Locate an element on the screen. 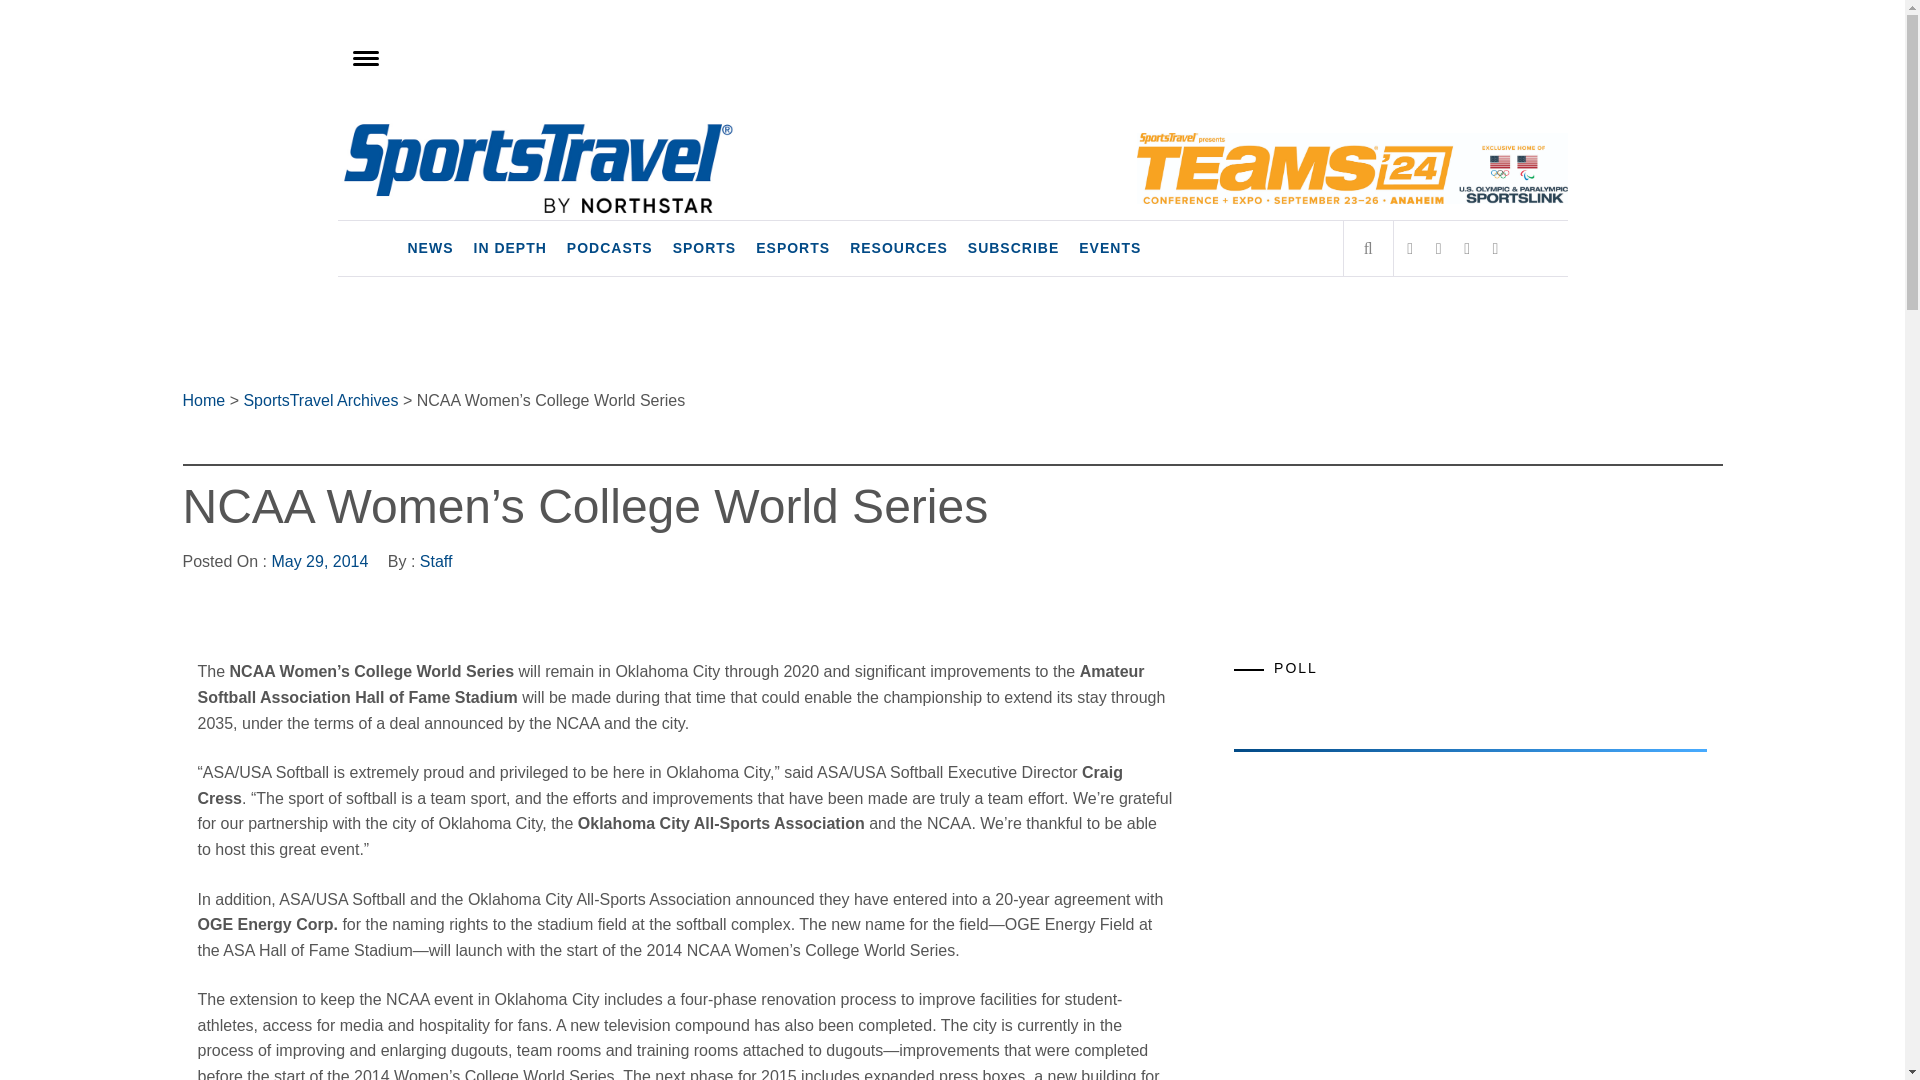 The image size is (1920, 1080). SPORTS is located at coordinates (704, 248).